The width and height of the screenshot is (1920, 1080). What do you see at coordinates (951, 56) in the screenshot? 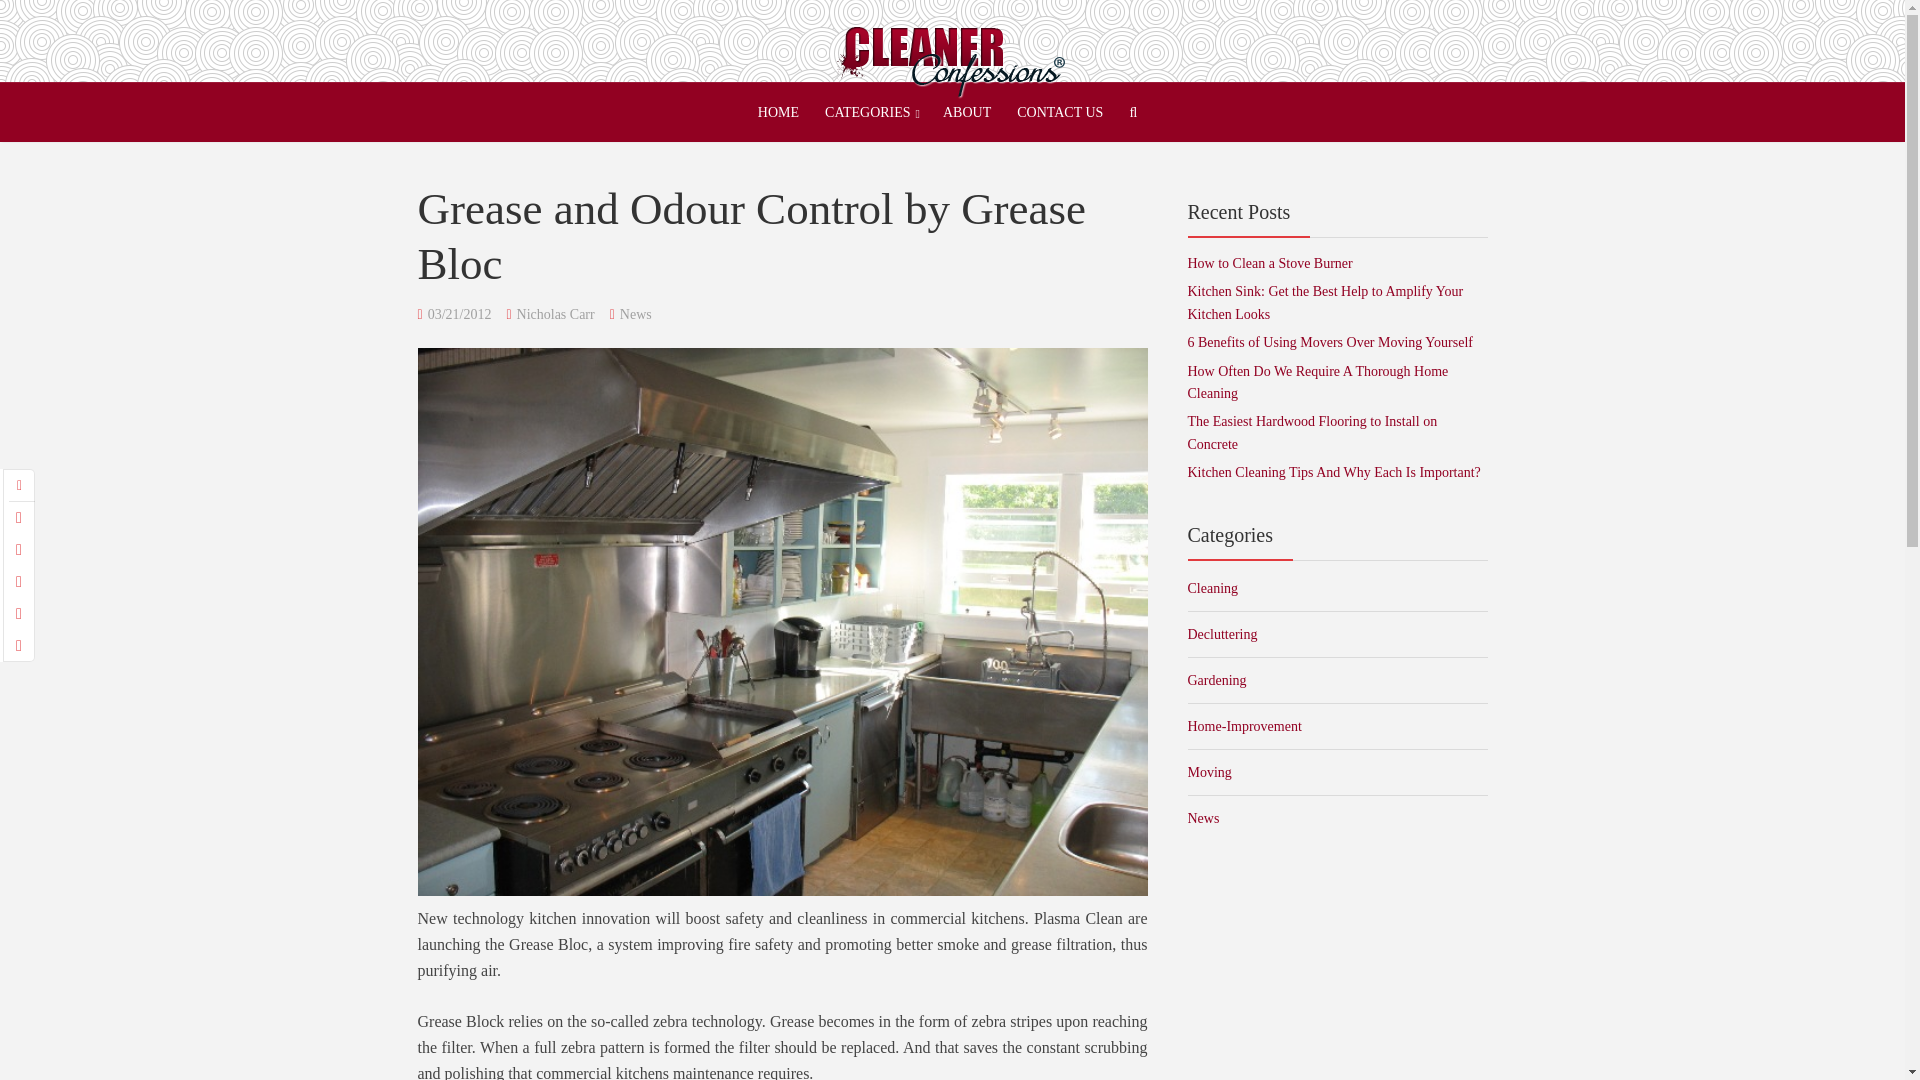
I see `Cleaner Confessions` at bounding box center [951, 56].